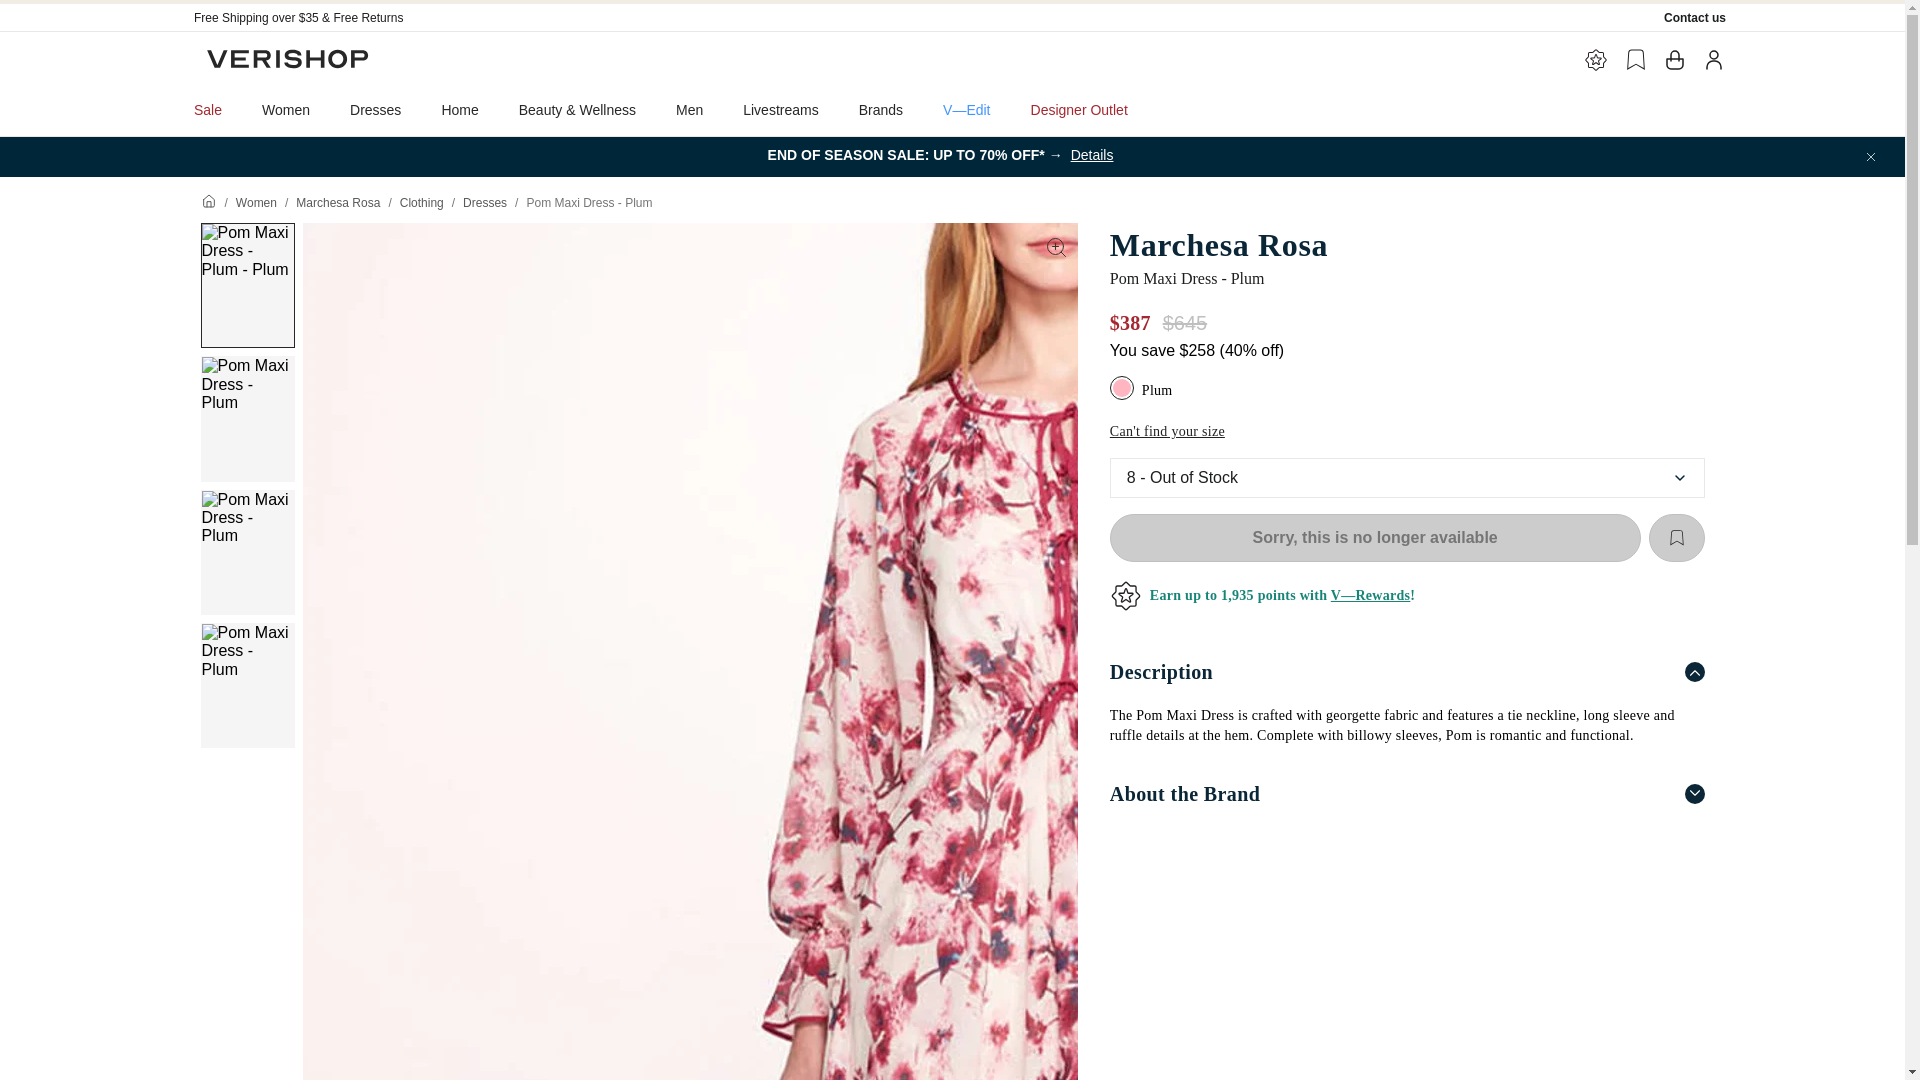 The width and height of the screenshot is (1920, 1080). I want to click on Free Returns, so click(368, 17).